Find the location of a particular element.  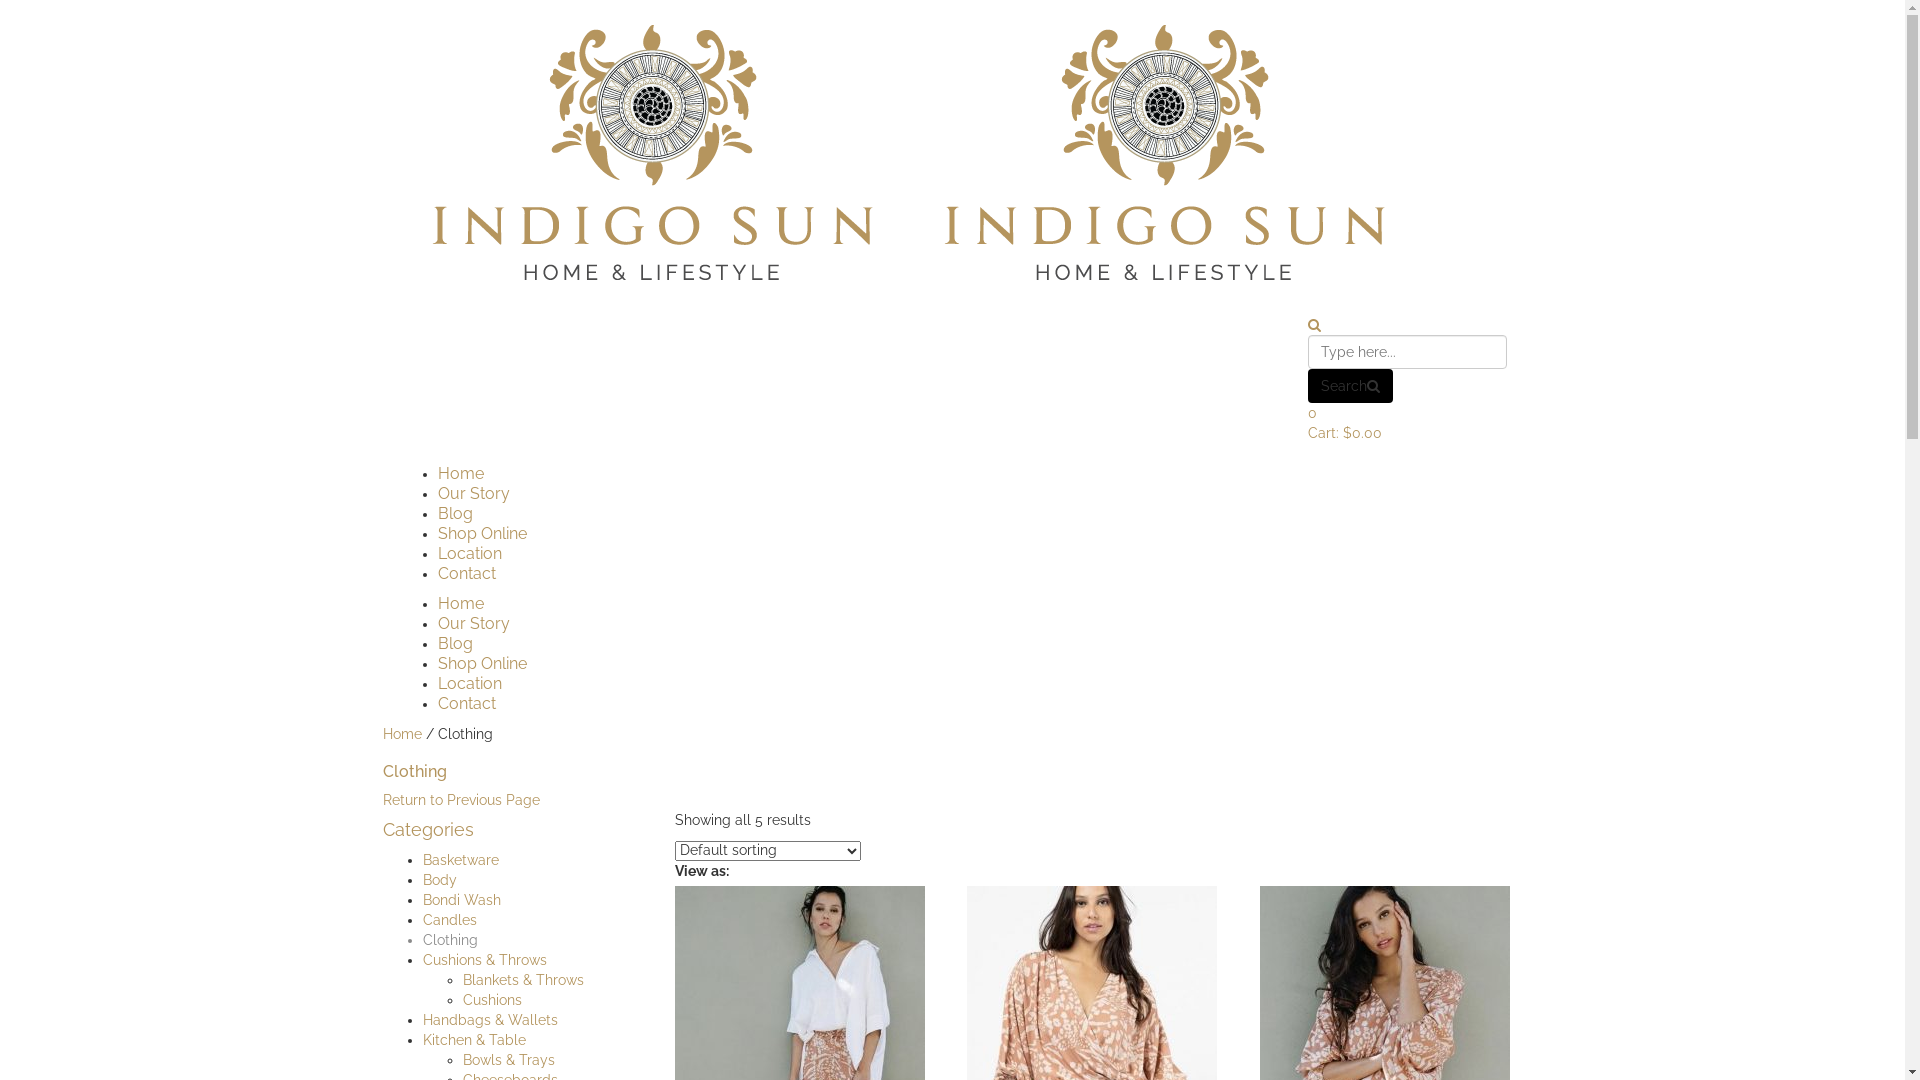

Bowls & Trays is located at coordinates (508, 1060).